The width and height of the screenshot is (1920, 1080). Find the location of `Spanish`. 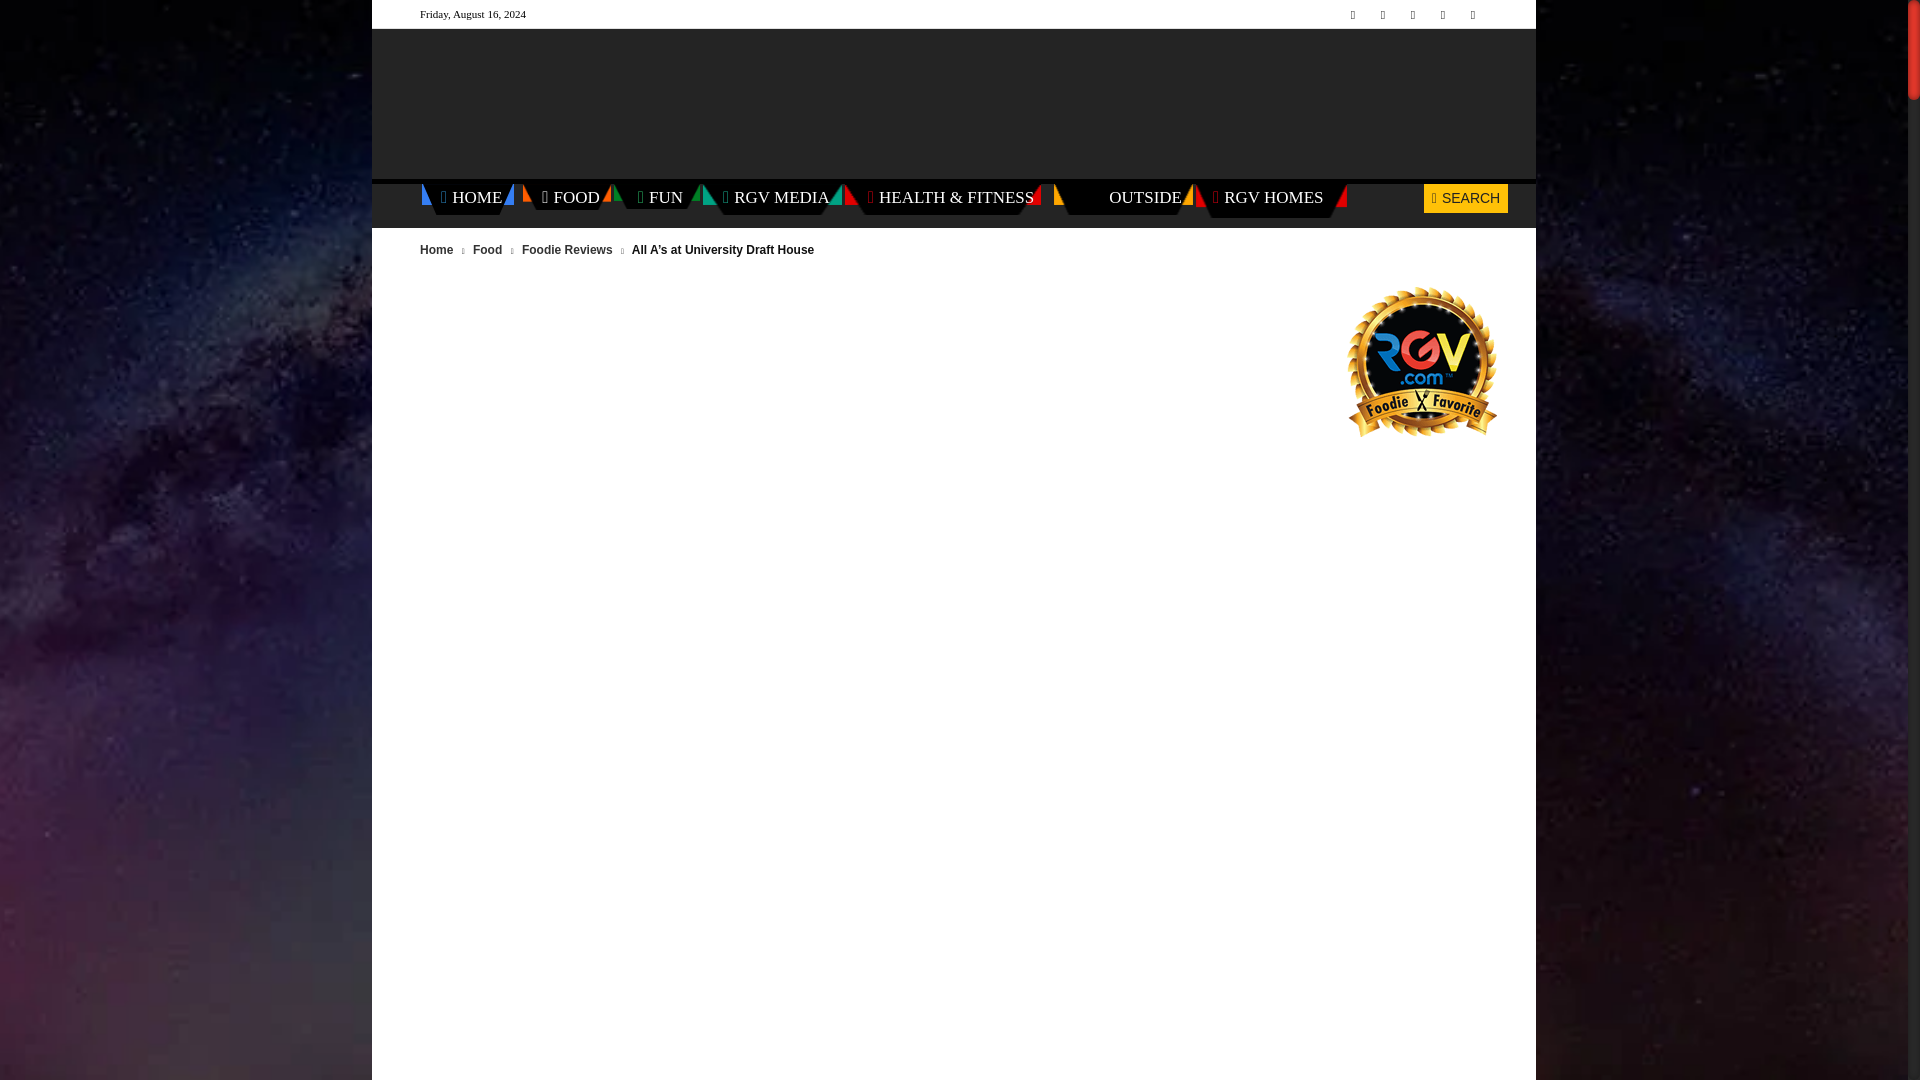

Spanish is located at coordinates (186, 899).